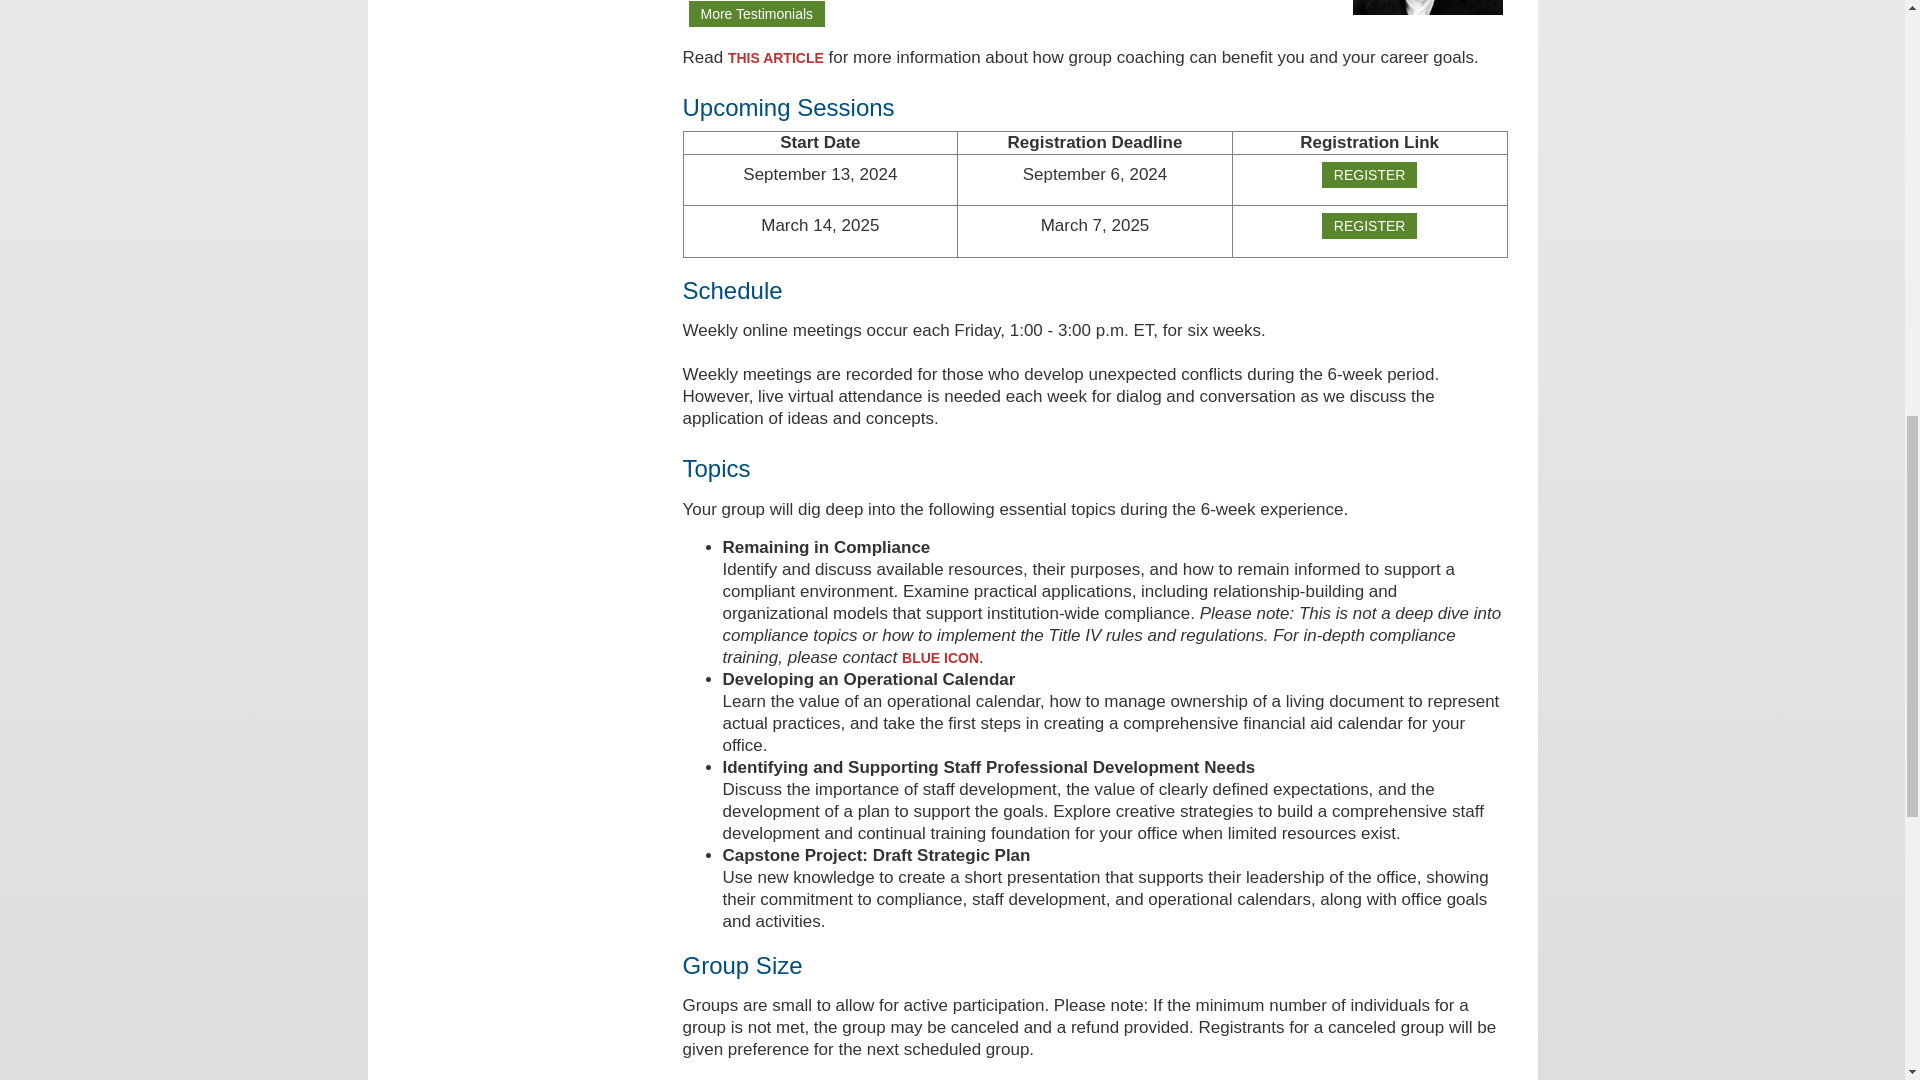 This screenshot has width=1920, height=1080. I want to click on REGISTER, so click(1370, 174).